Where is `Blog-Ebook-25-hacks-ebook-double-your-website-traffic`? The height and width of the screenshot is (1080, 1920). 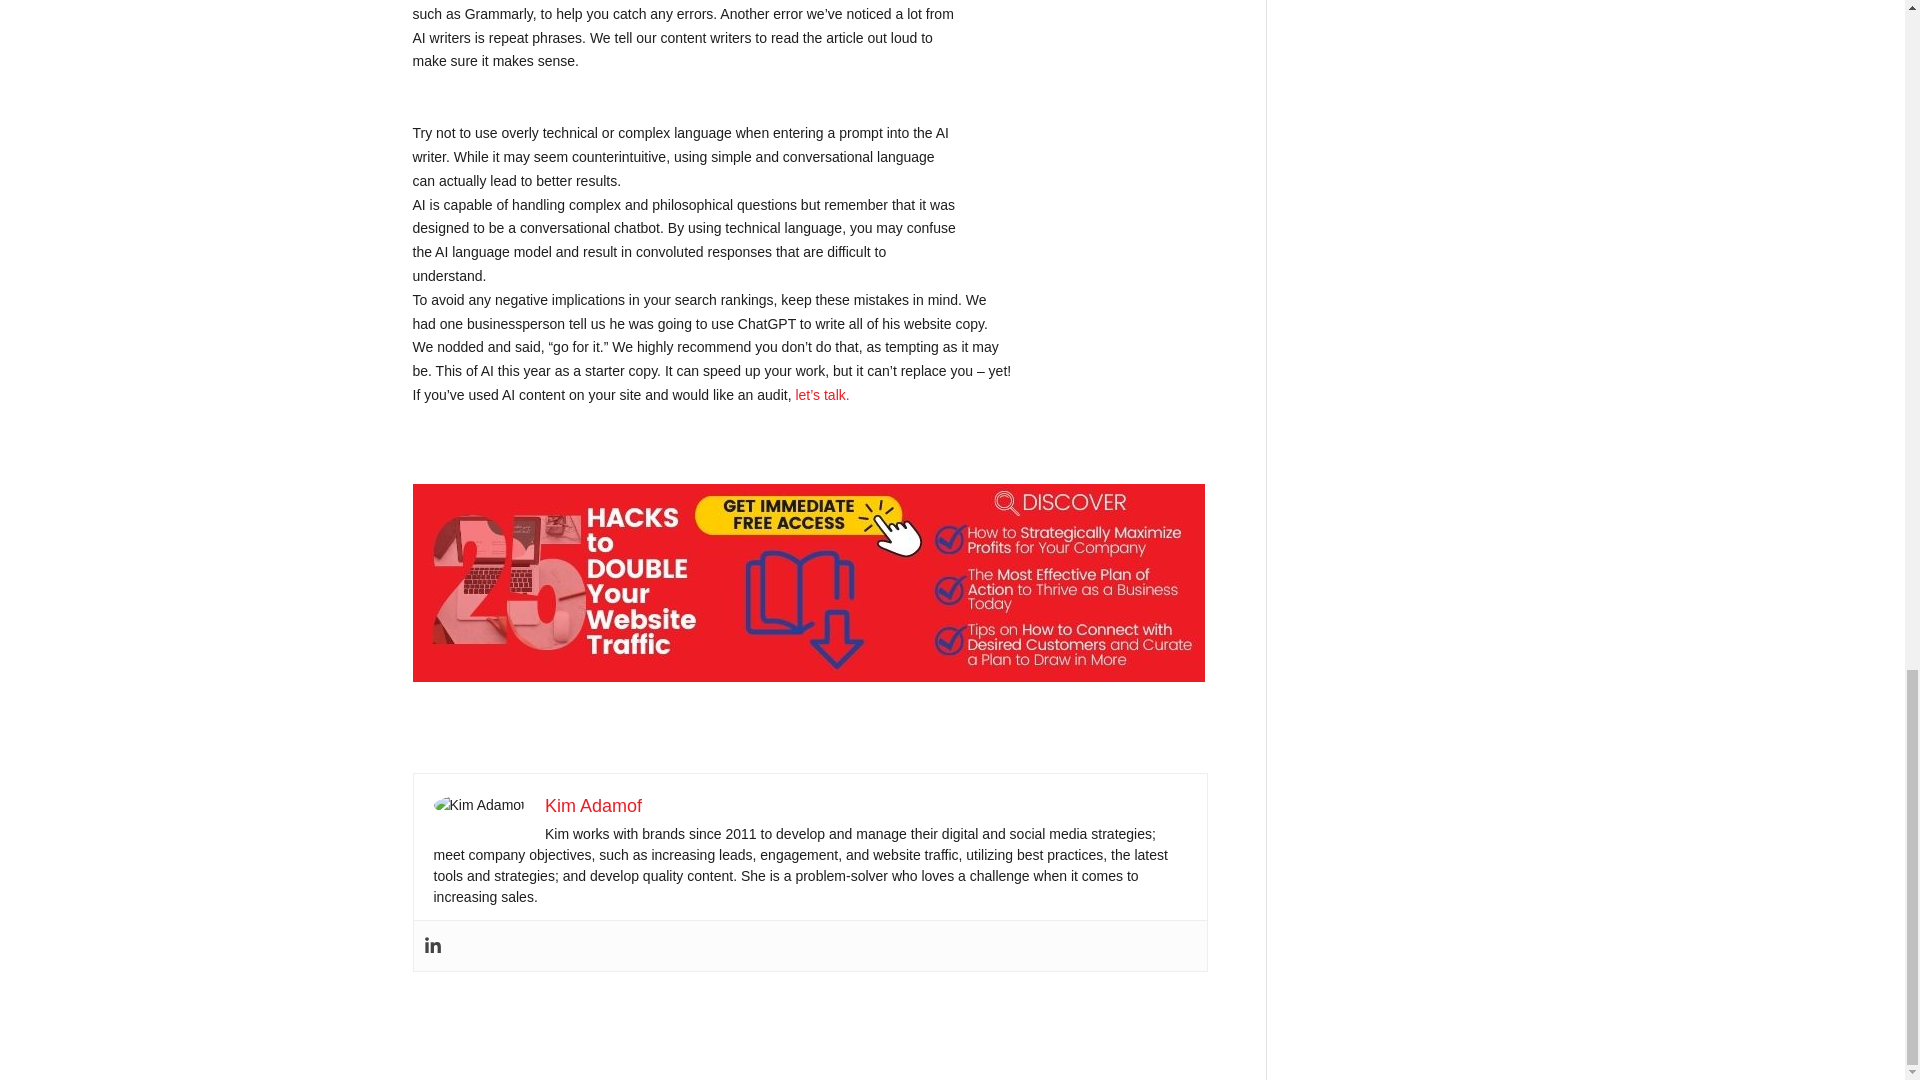
Blog-Ebook-25-hacks-ebook-double-your-website-traffic is located at coordinates (808, 582).